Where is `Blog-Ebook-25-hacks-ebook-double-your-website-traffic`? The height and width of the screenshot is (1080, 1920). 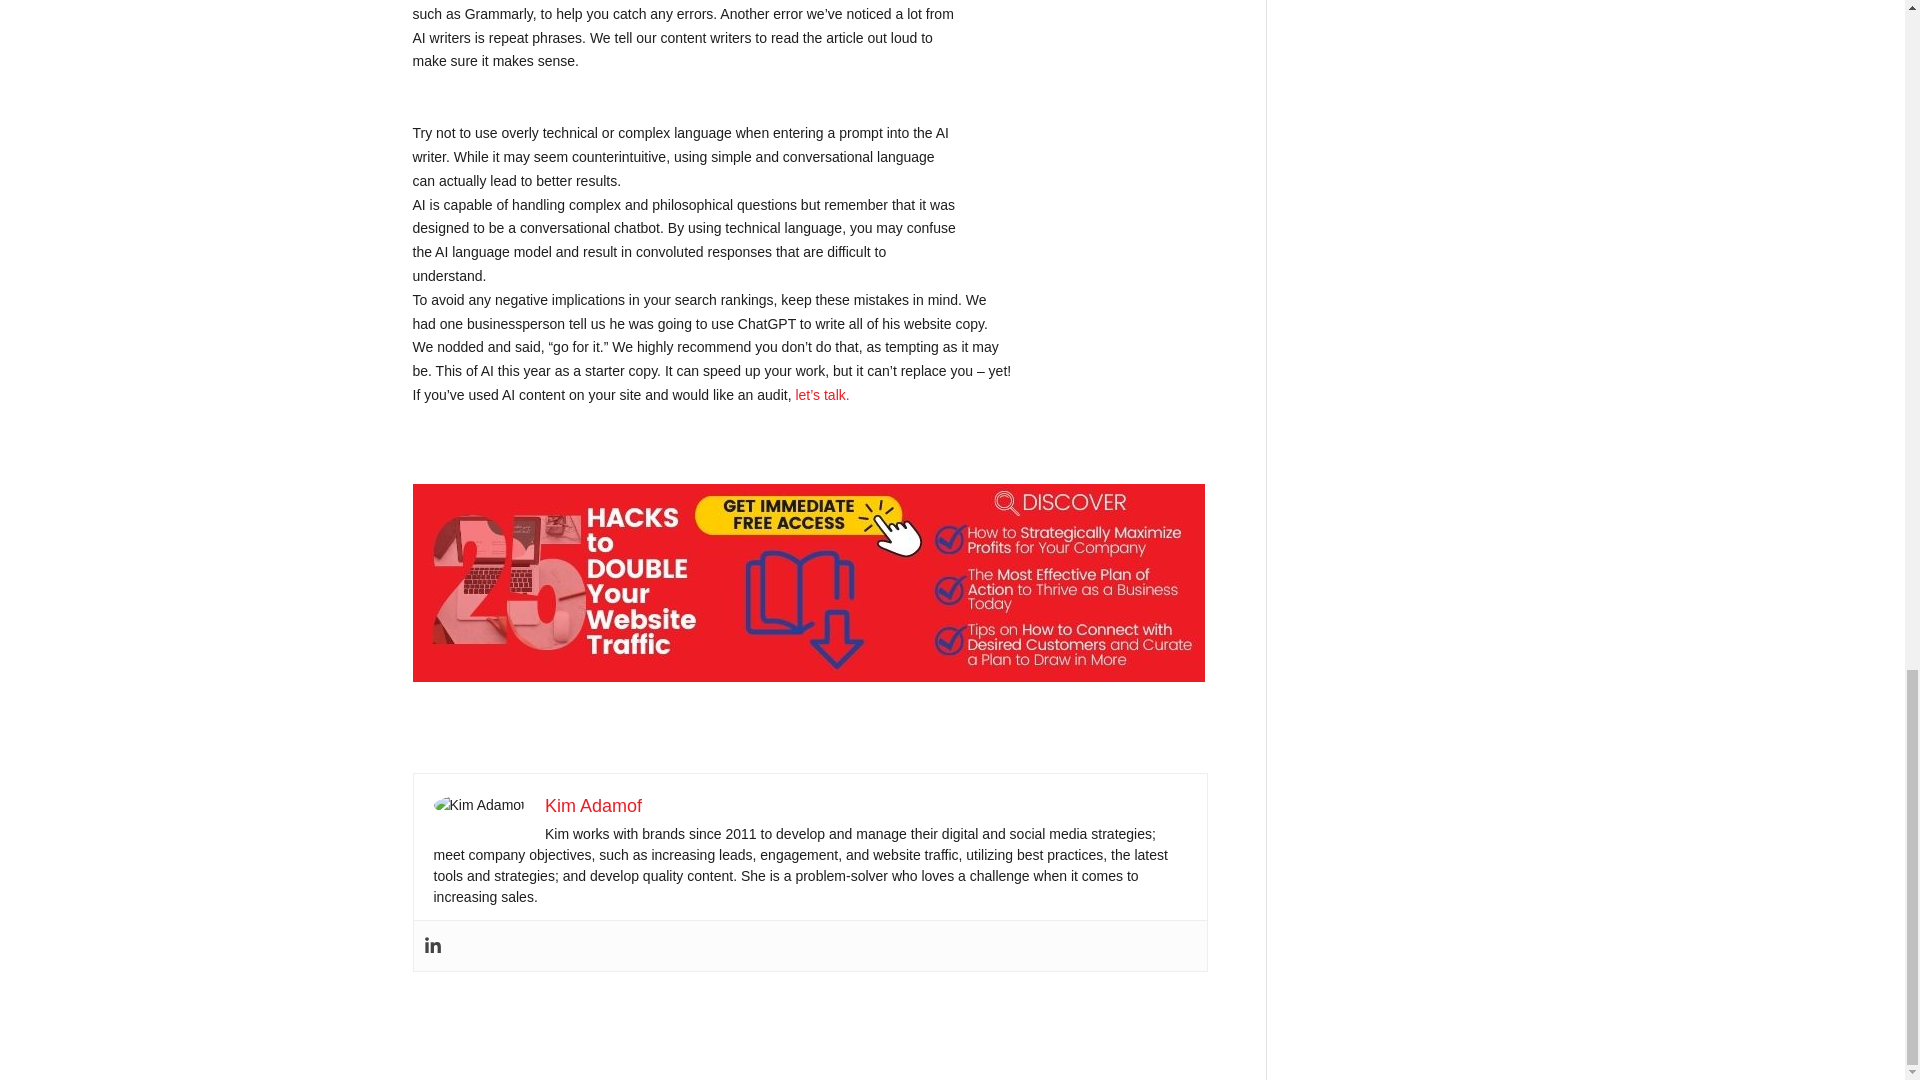
Blog-Ebook-25-hacks-ebook-double-your-website-traffic is located at coordinates (808, 582).